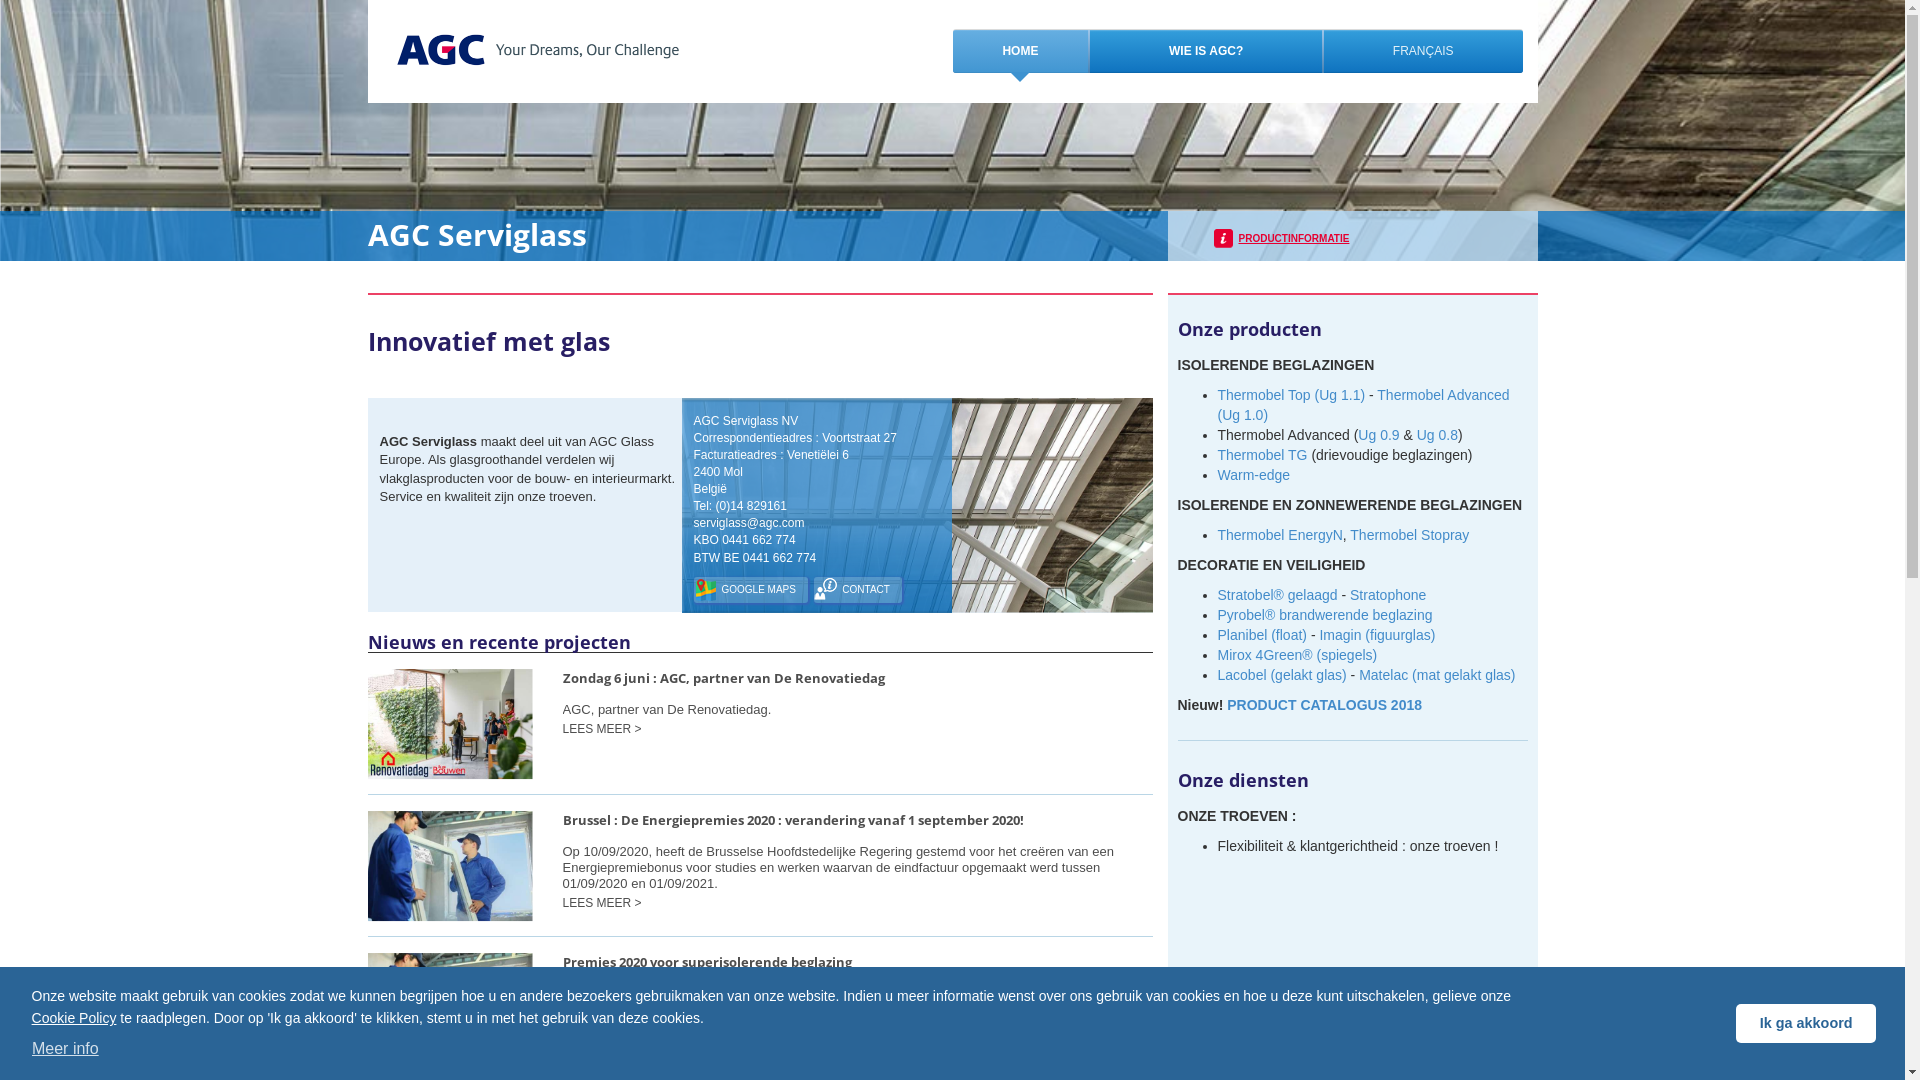  Describe the element at coordinates (1437, 675) in the screenshot. I see `Matelac (mat gelakt glas)` at that location.